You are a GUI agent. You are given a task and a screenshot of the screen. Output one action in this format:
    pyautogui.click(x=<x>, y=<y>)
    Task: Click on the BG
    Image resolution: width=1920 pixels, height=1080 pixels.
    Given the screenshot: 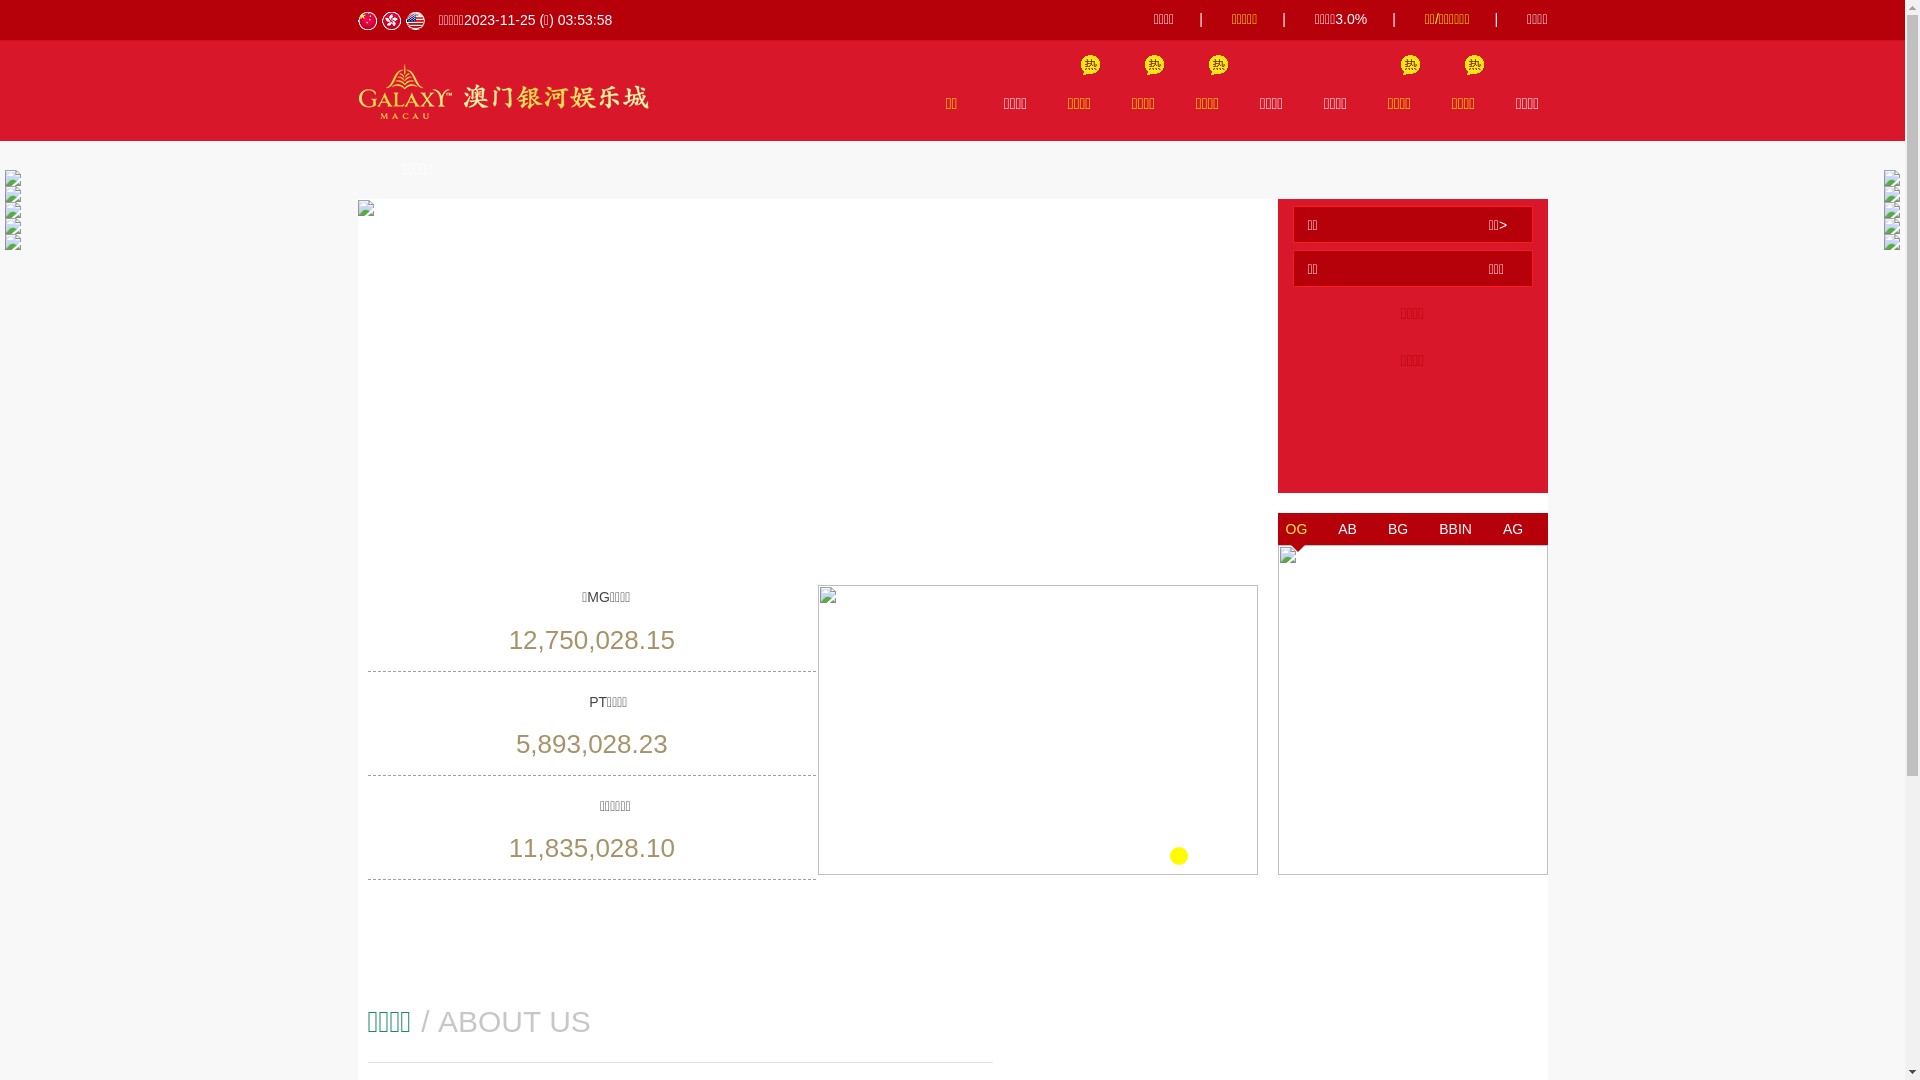 What is the action you would take?
    pyautogui.click(x=1398, y=529)
    